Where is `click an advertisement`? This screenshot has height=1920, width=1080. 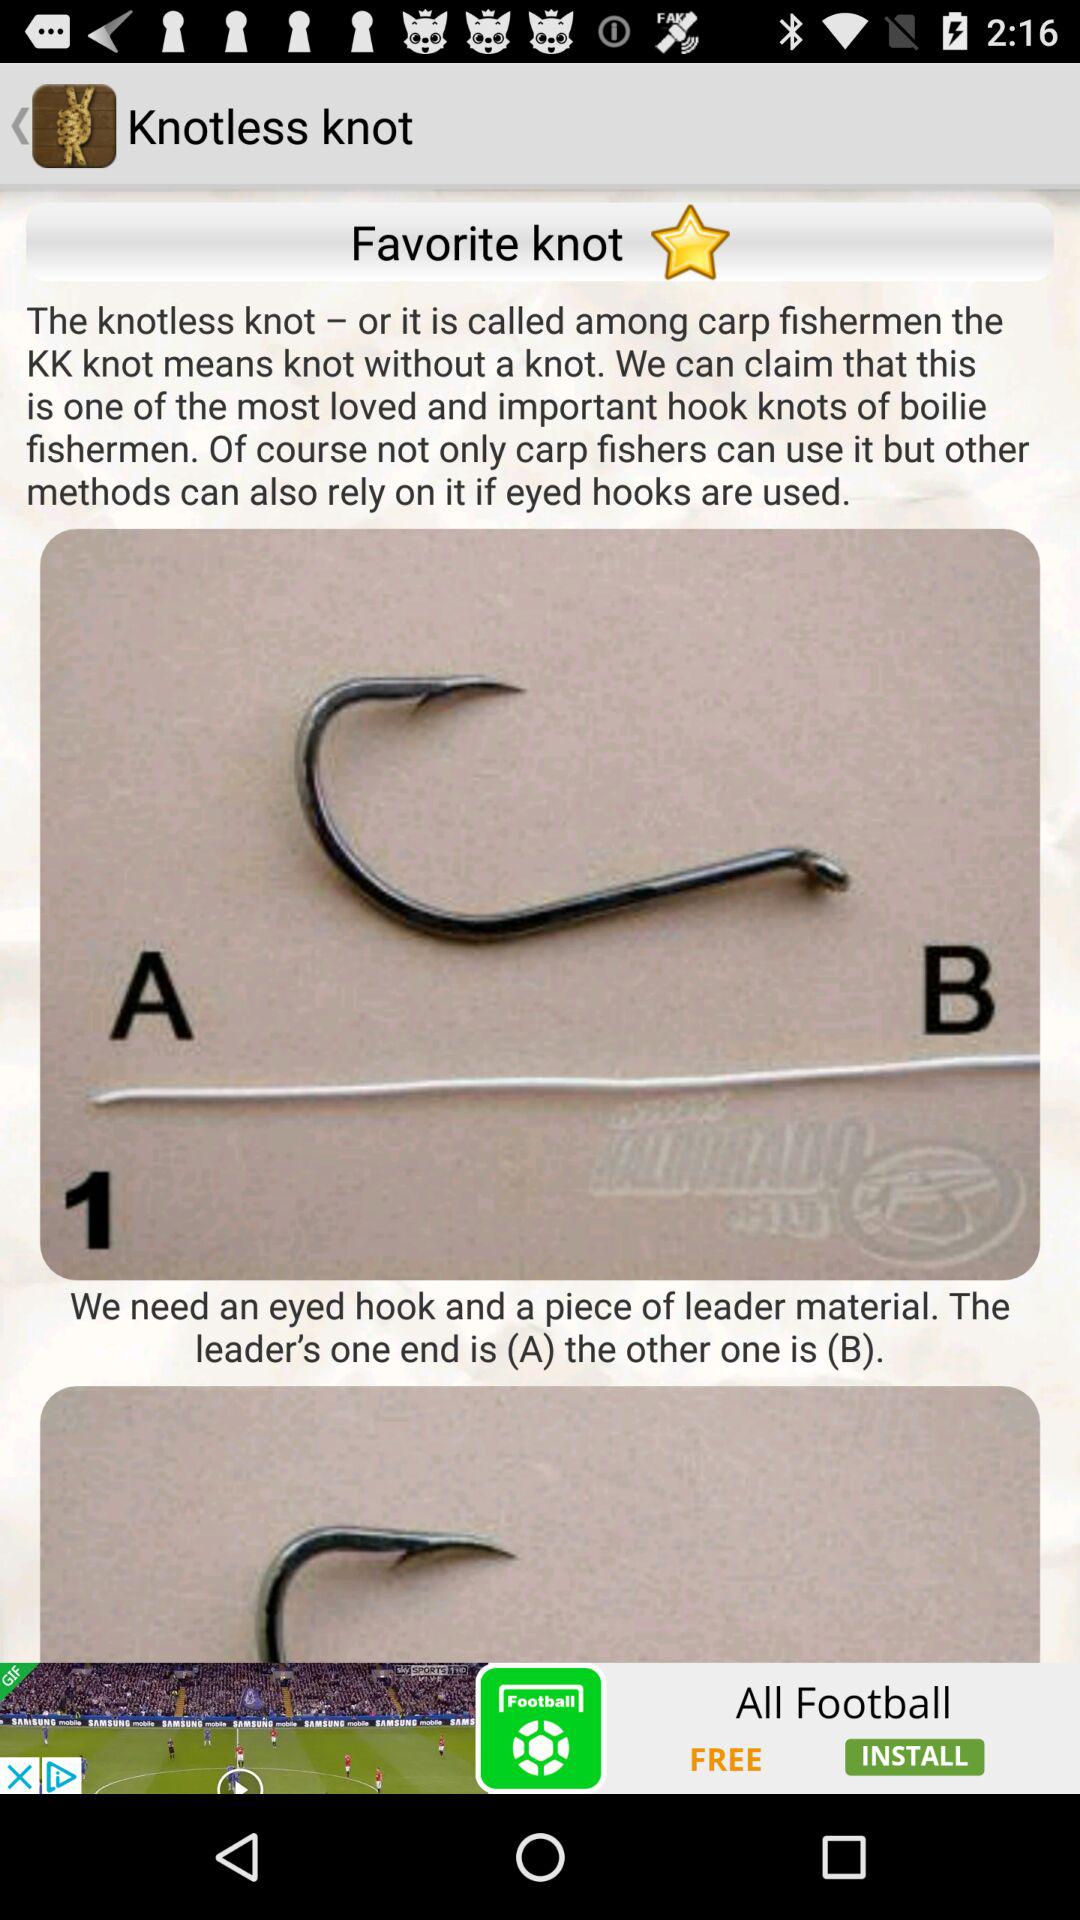
click an advertisement is located at coordinates (540, 1728).